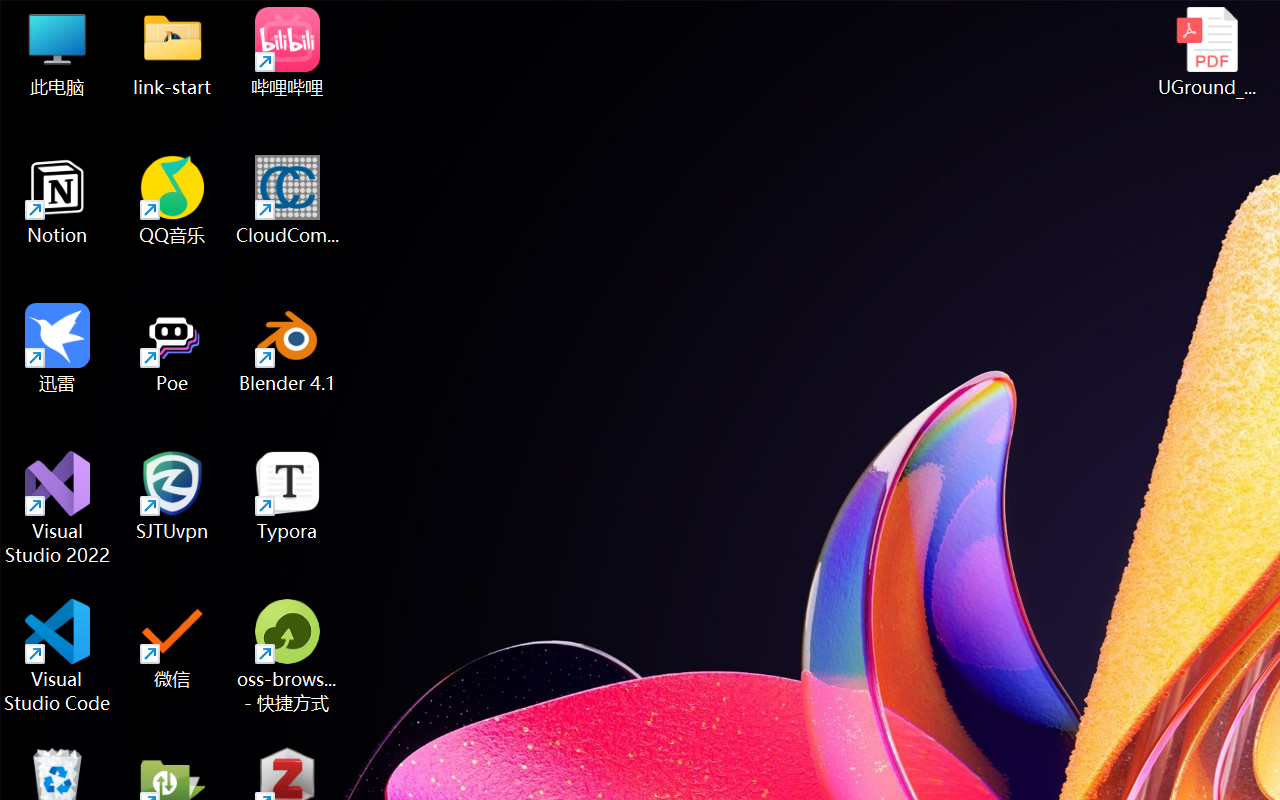 The height and width of the screenshot is (800, 1280). I want to click on Visual Studio Code, so click(58, 656).